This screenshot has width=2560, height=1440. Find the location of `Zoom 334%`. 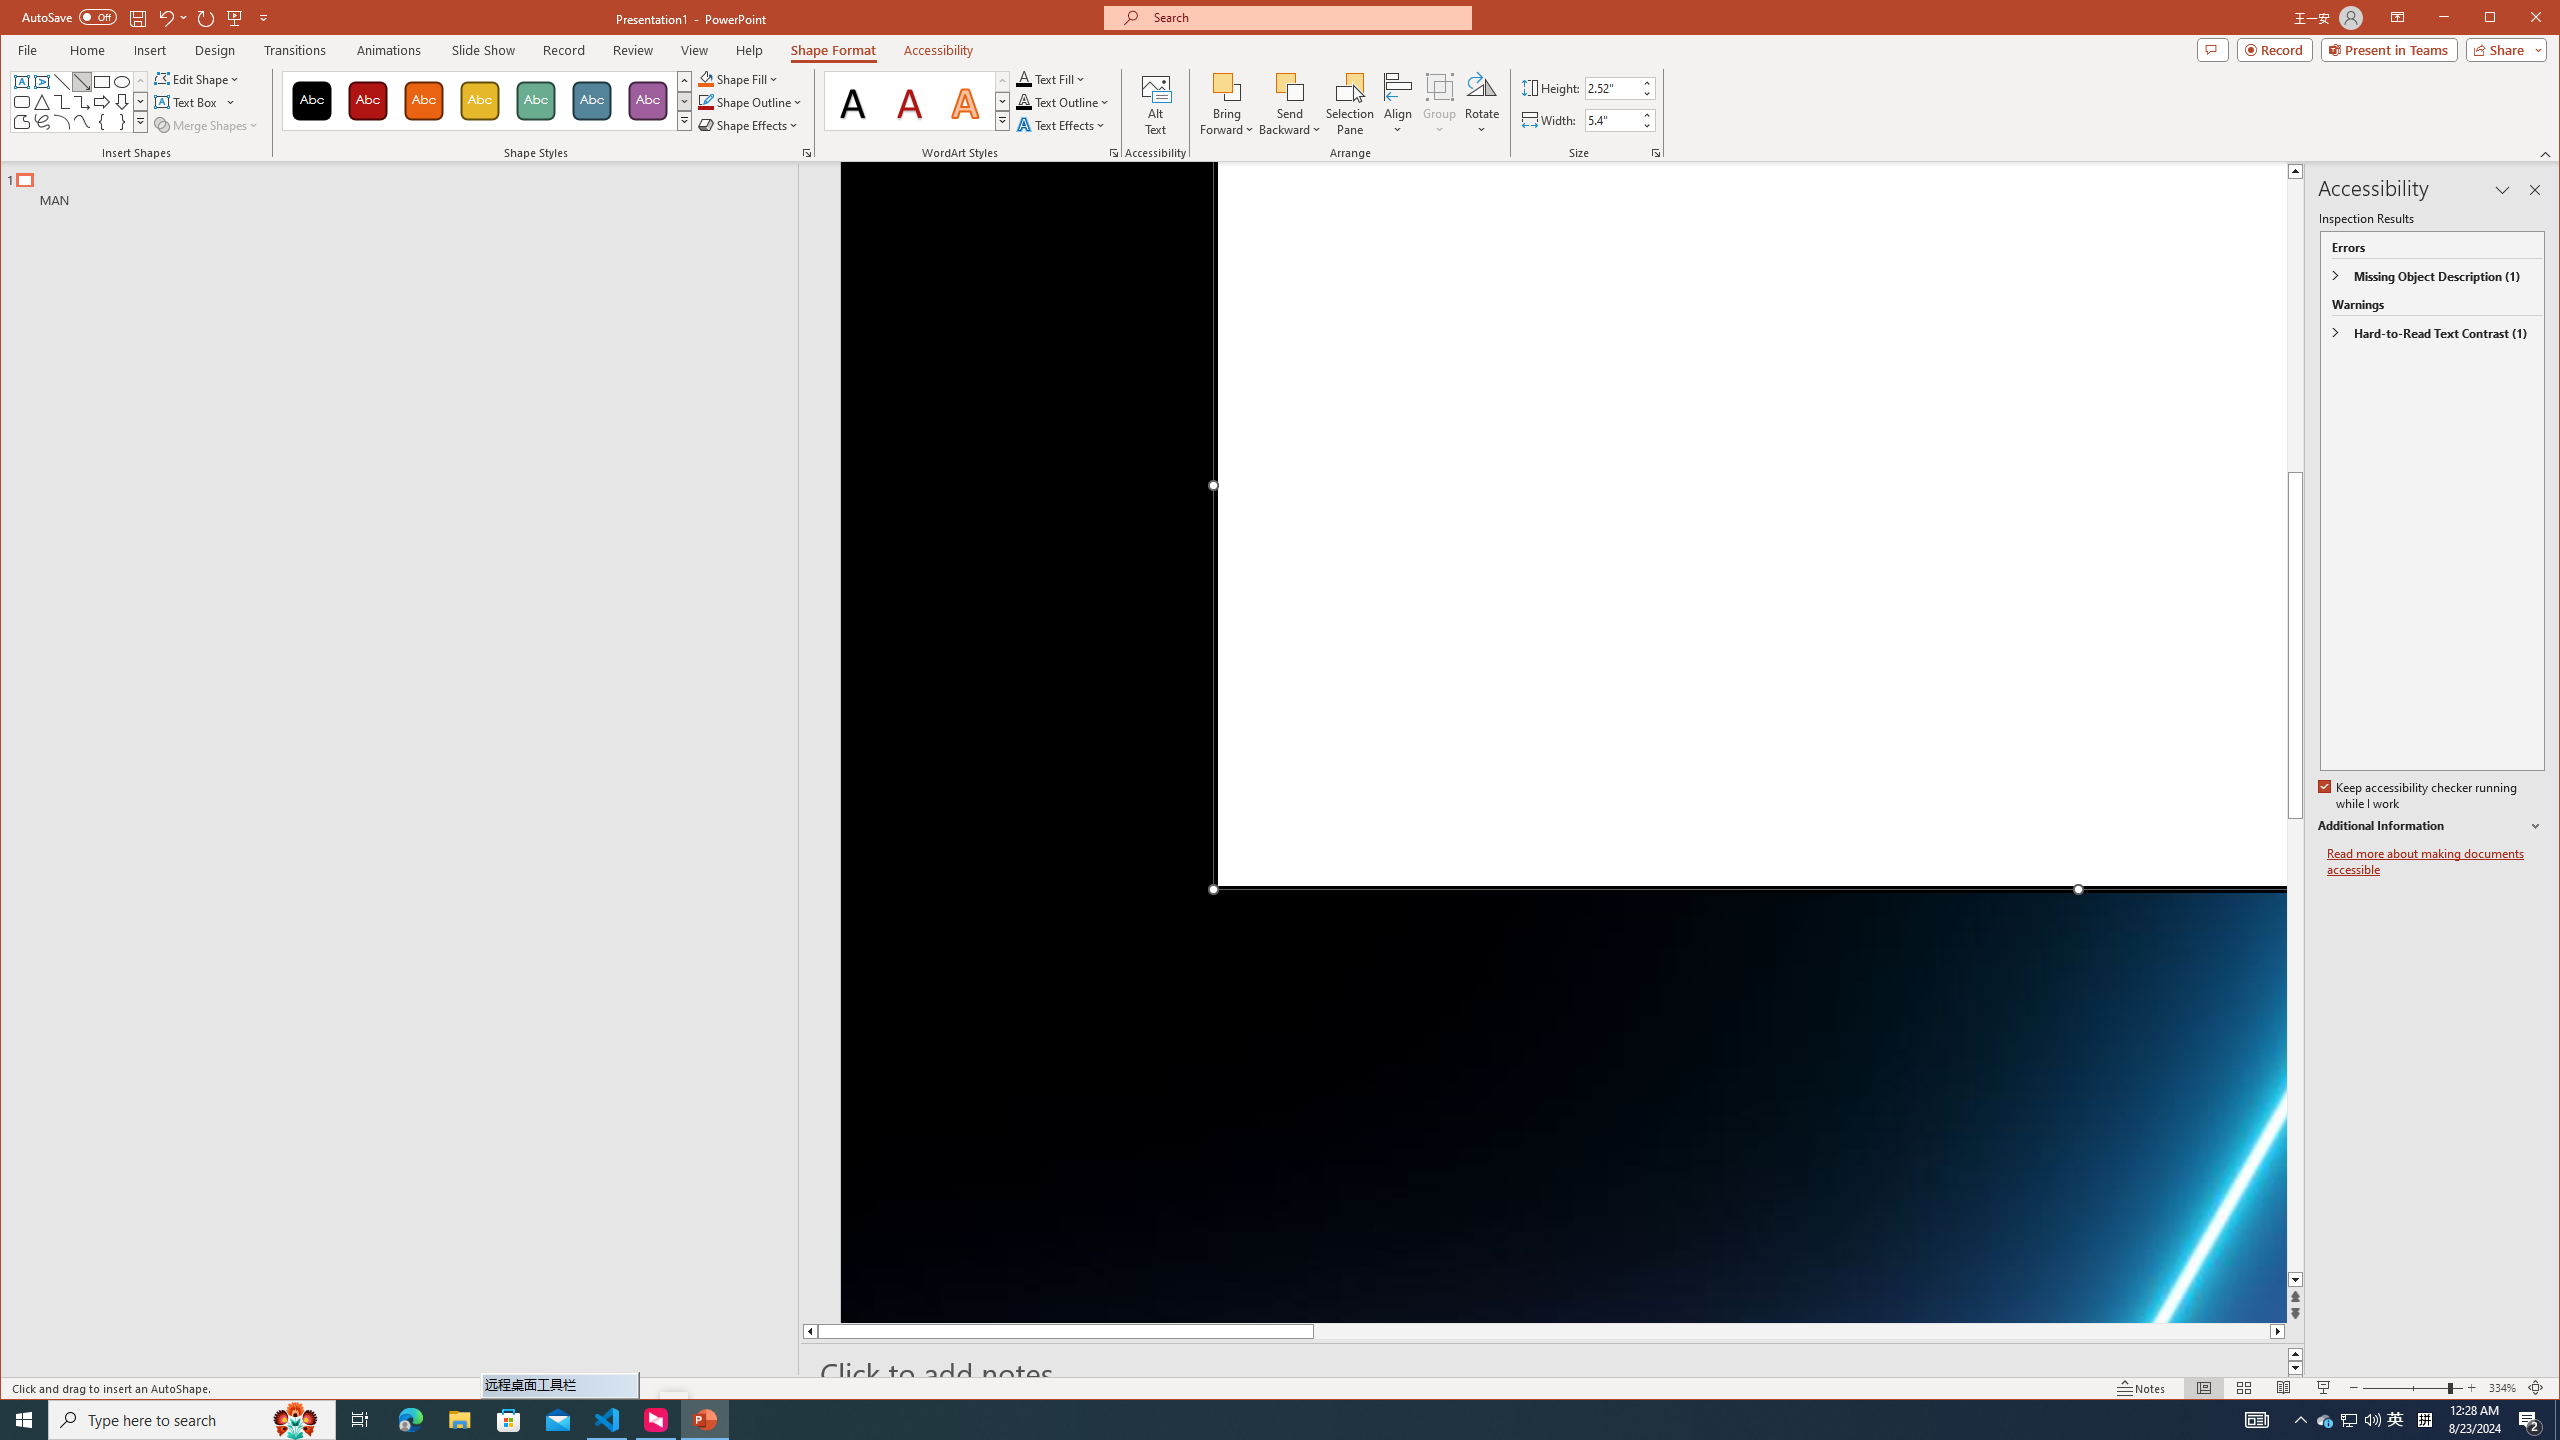

Zoom 334% is located at coordinates (2502, 1388).